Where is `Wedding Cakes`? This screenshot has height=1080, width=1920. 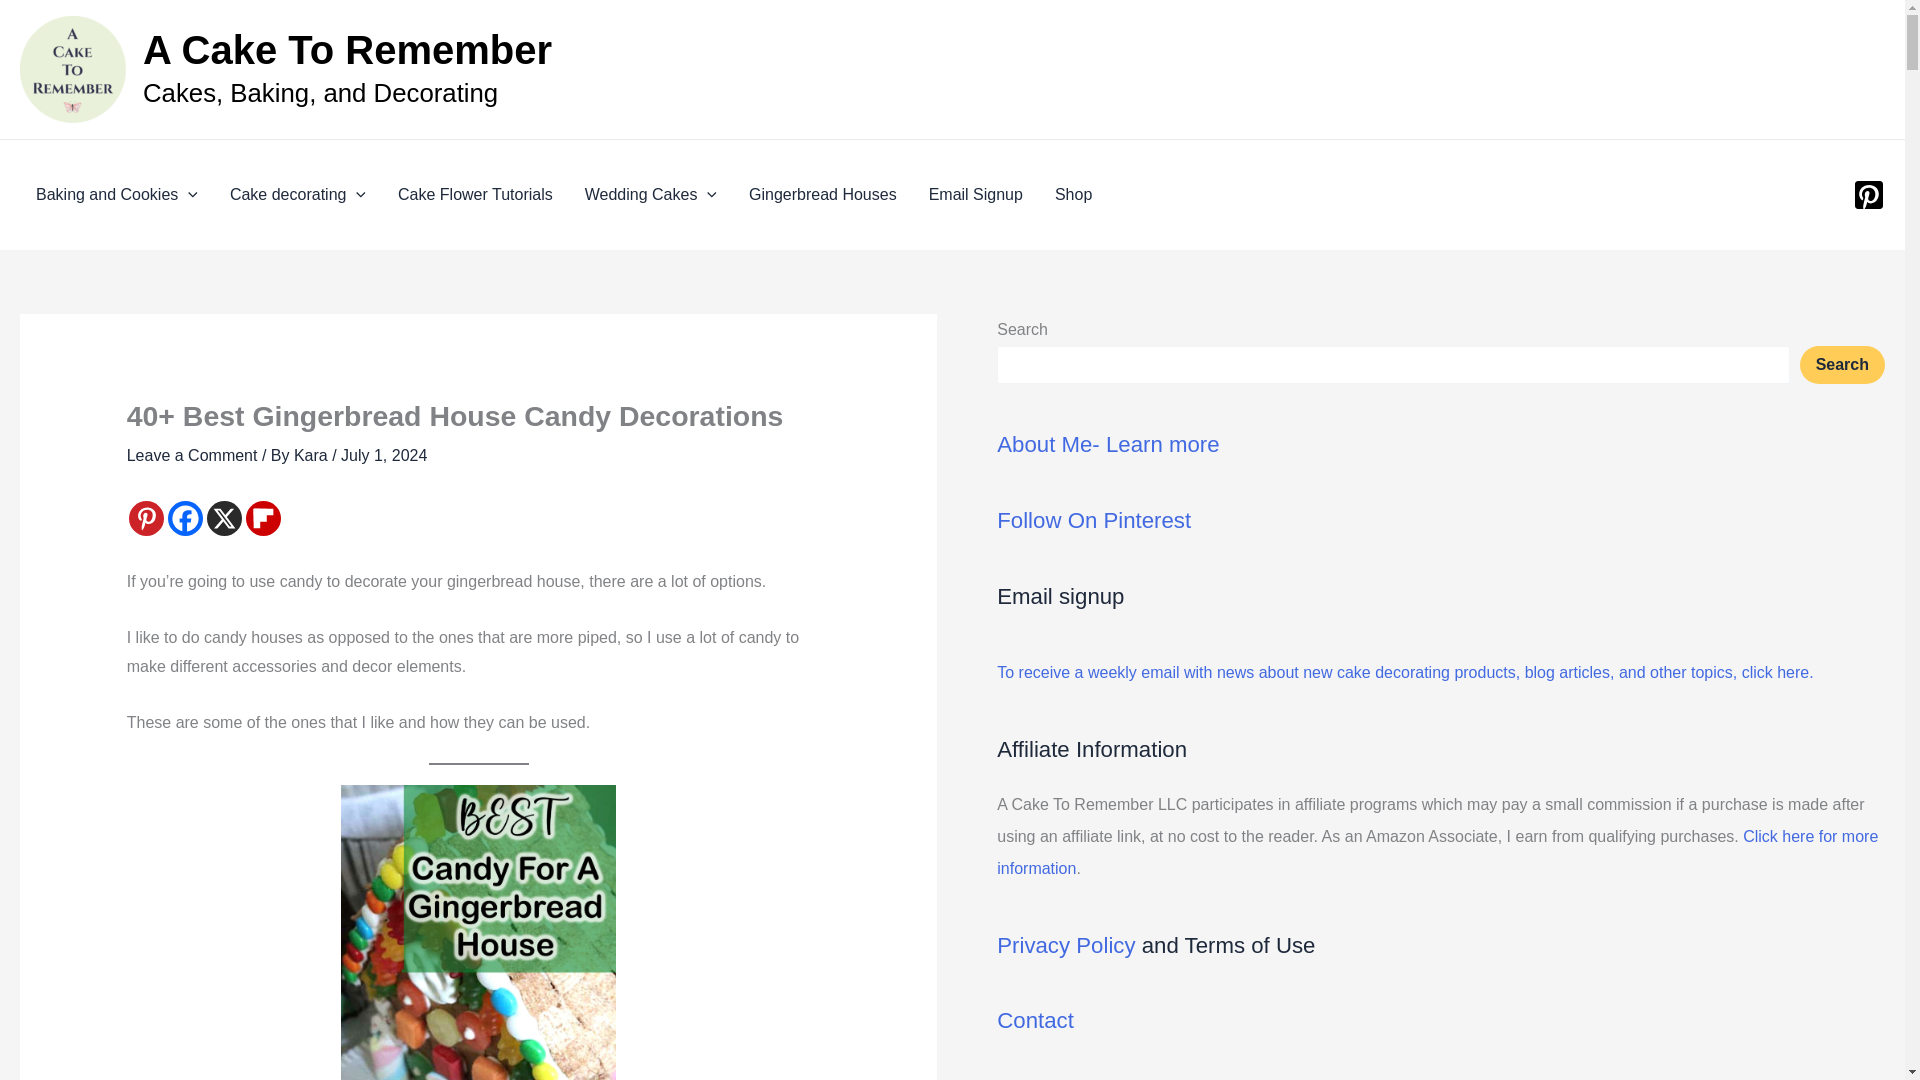
Wedding Cakes is located at coordinates (650, 194).